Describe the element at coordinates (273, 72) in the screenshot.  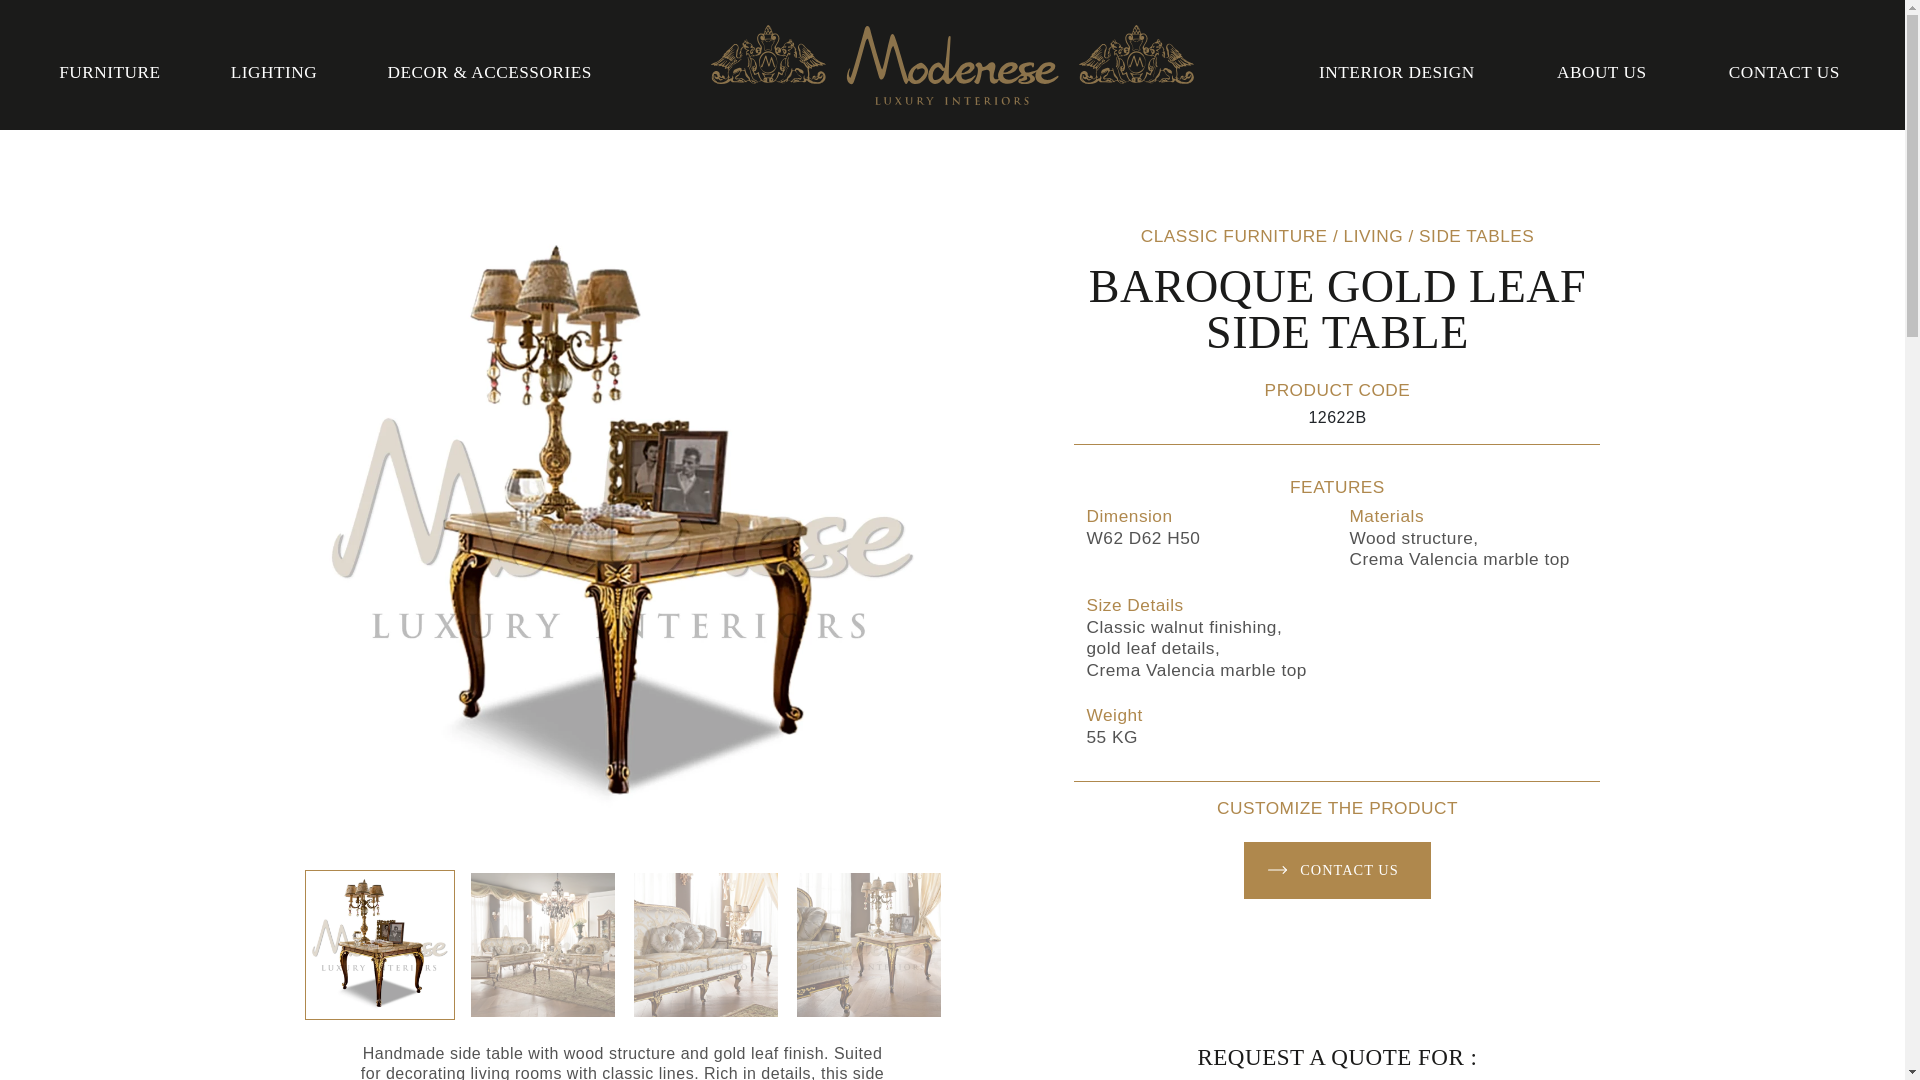
I see `LIGHTING` at that location.